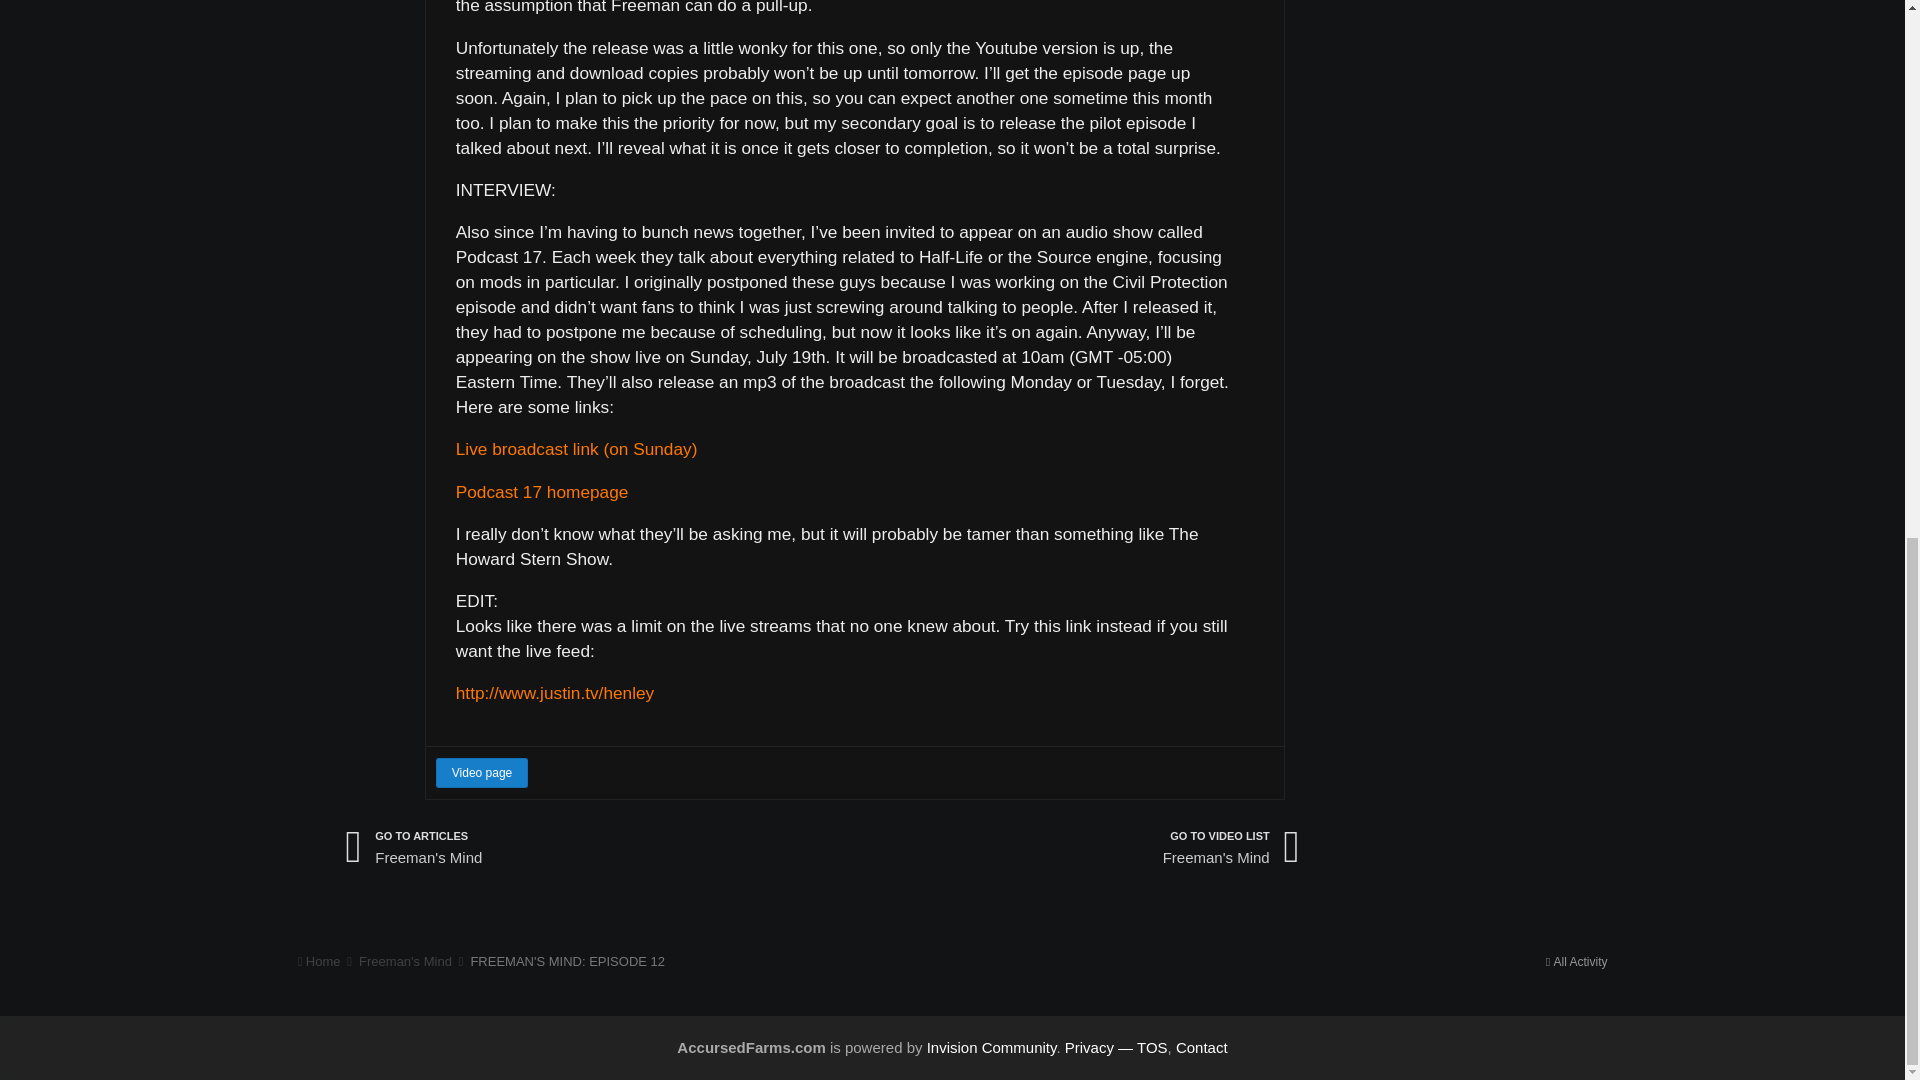  Describe the element at coordinates (414, 848) in the screenshot. I see `Video page` at that location.